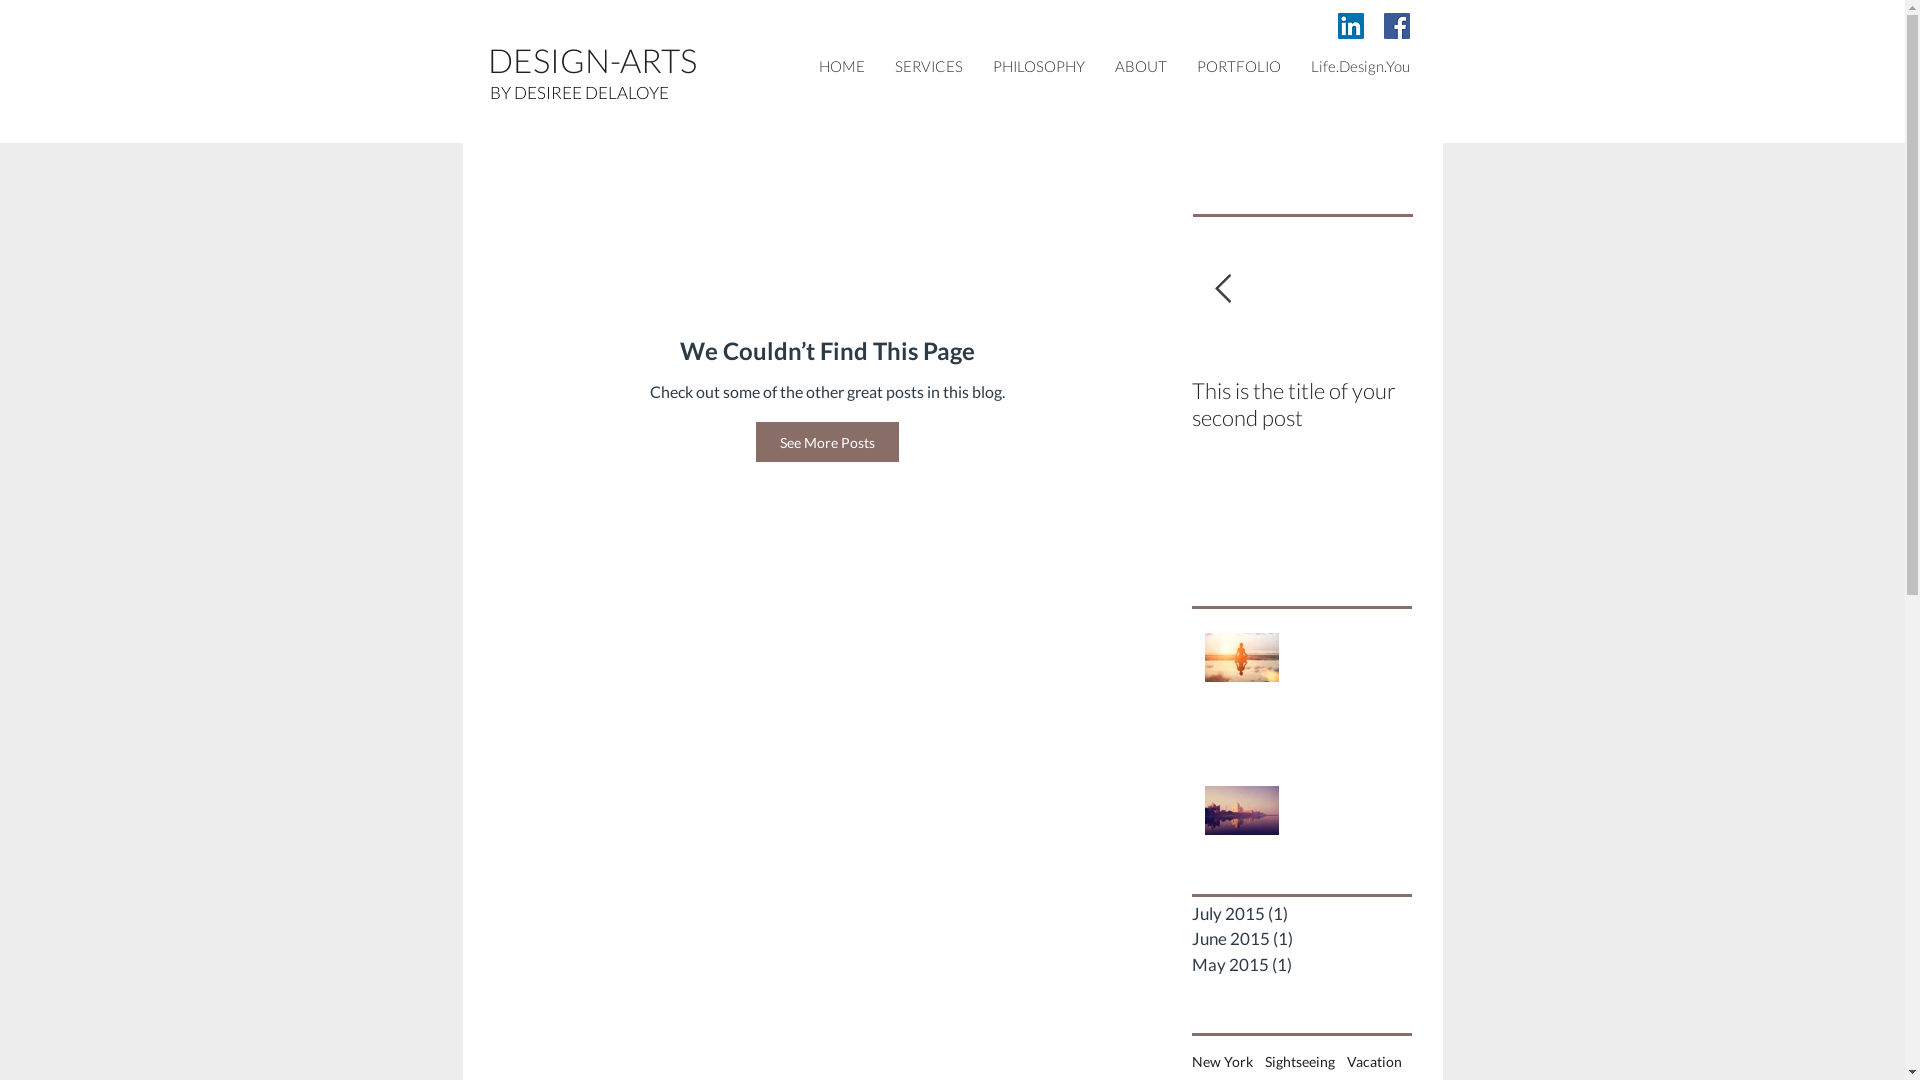 The width and height of the screenshot is (1920, 1080). What do you see at coordinates (1346, 716) in the screenshot?
I see `This is the title of your first post` at bounding box center [1346, 716].